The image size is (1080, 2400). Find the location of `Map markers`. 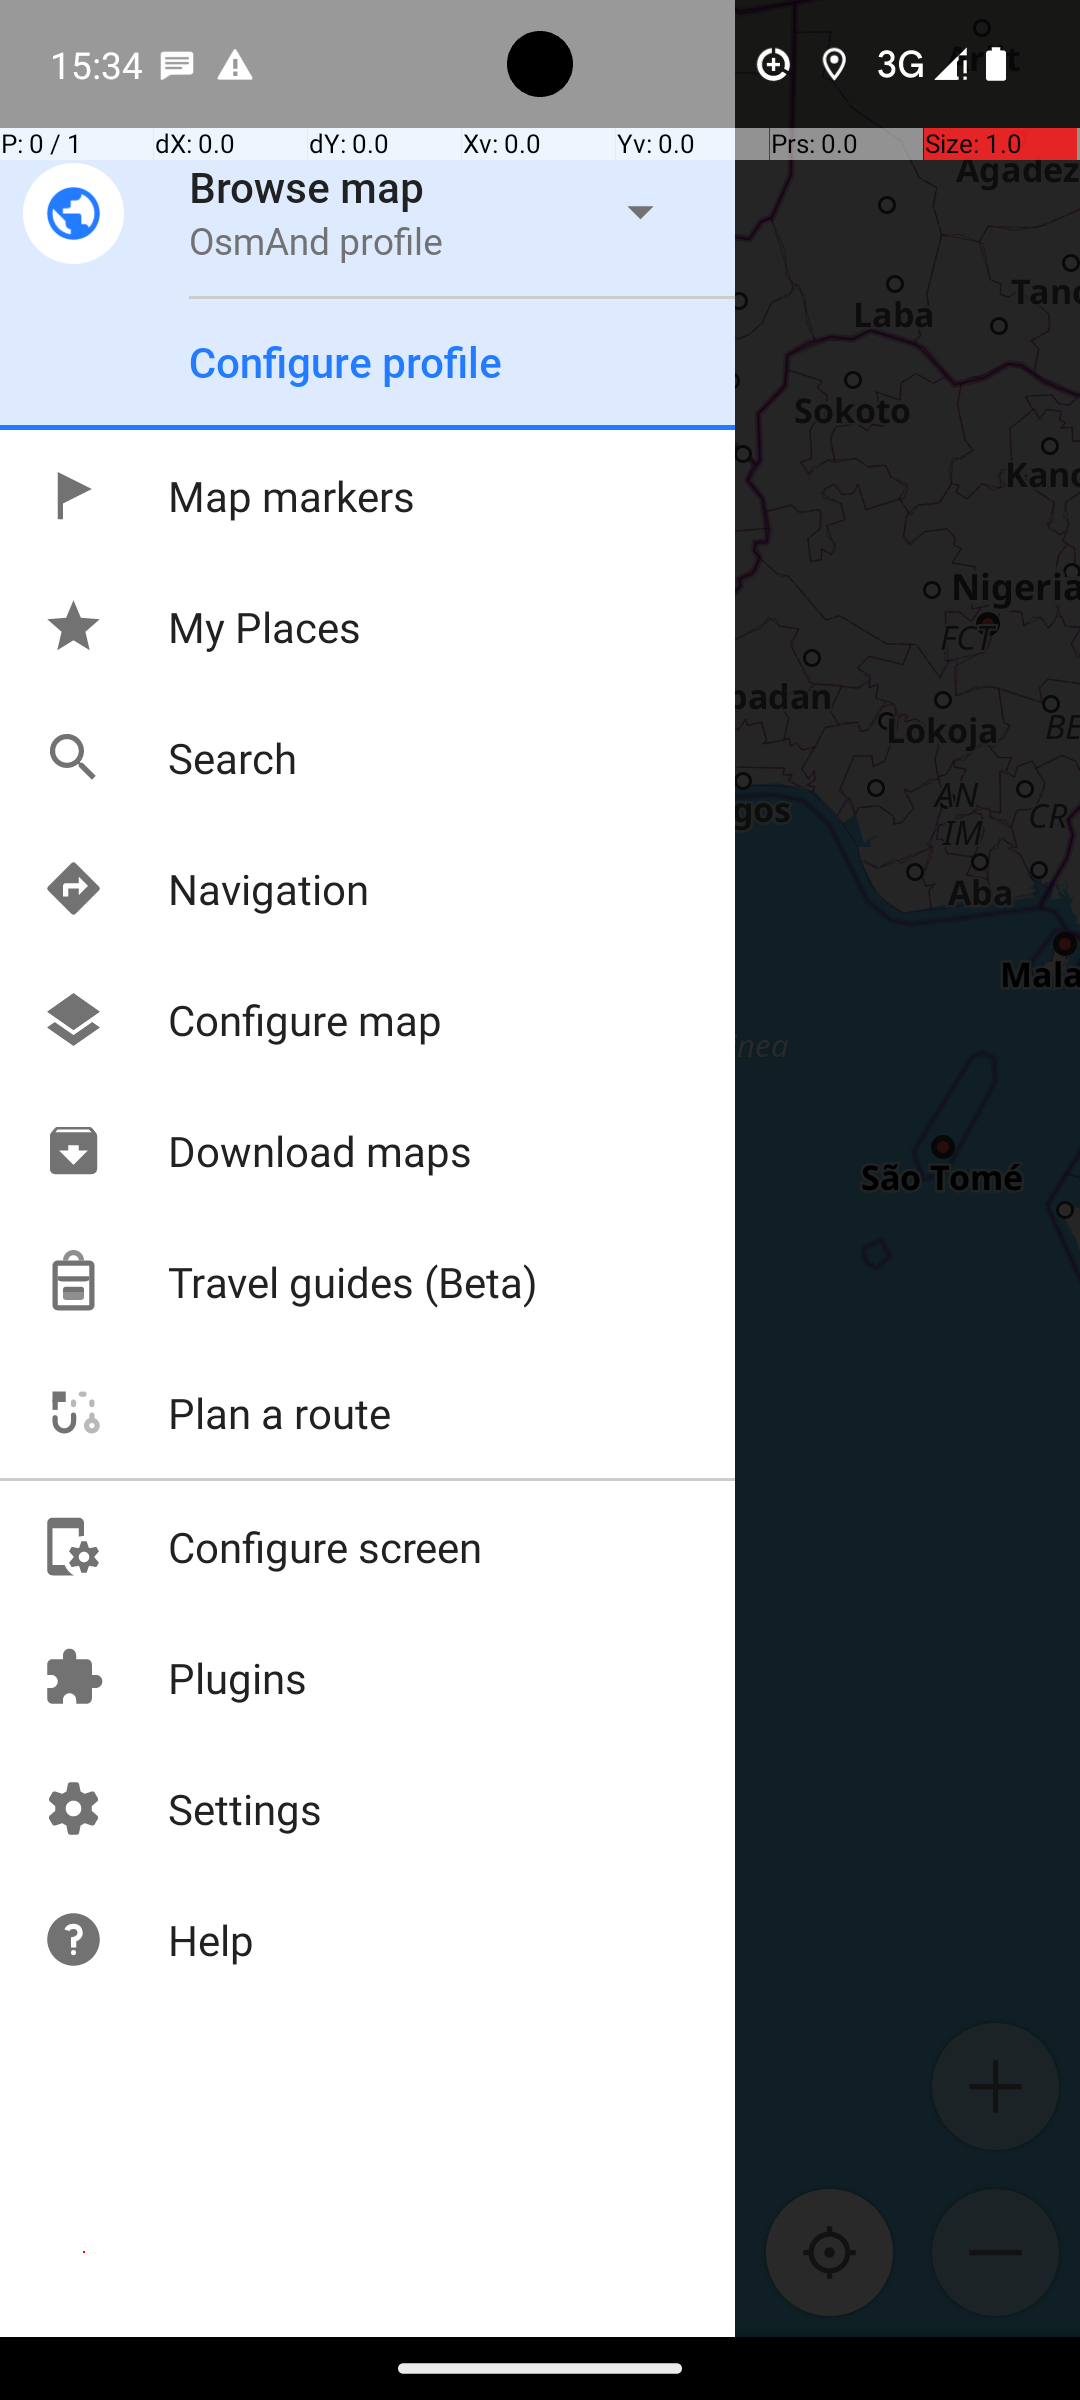

Map markers is located at coordinates (228, 496).